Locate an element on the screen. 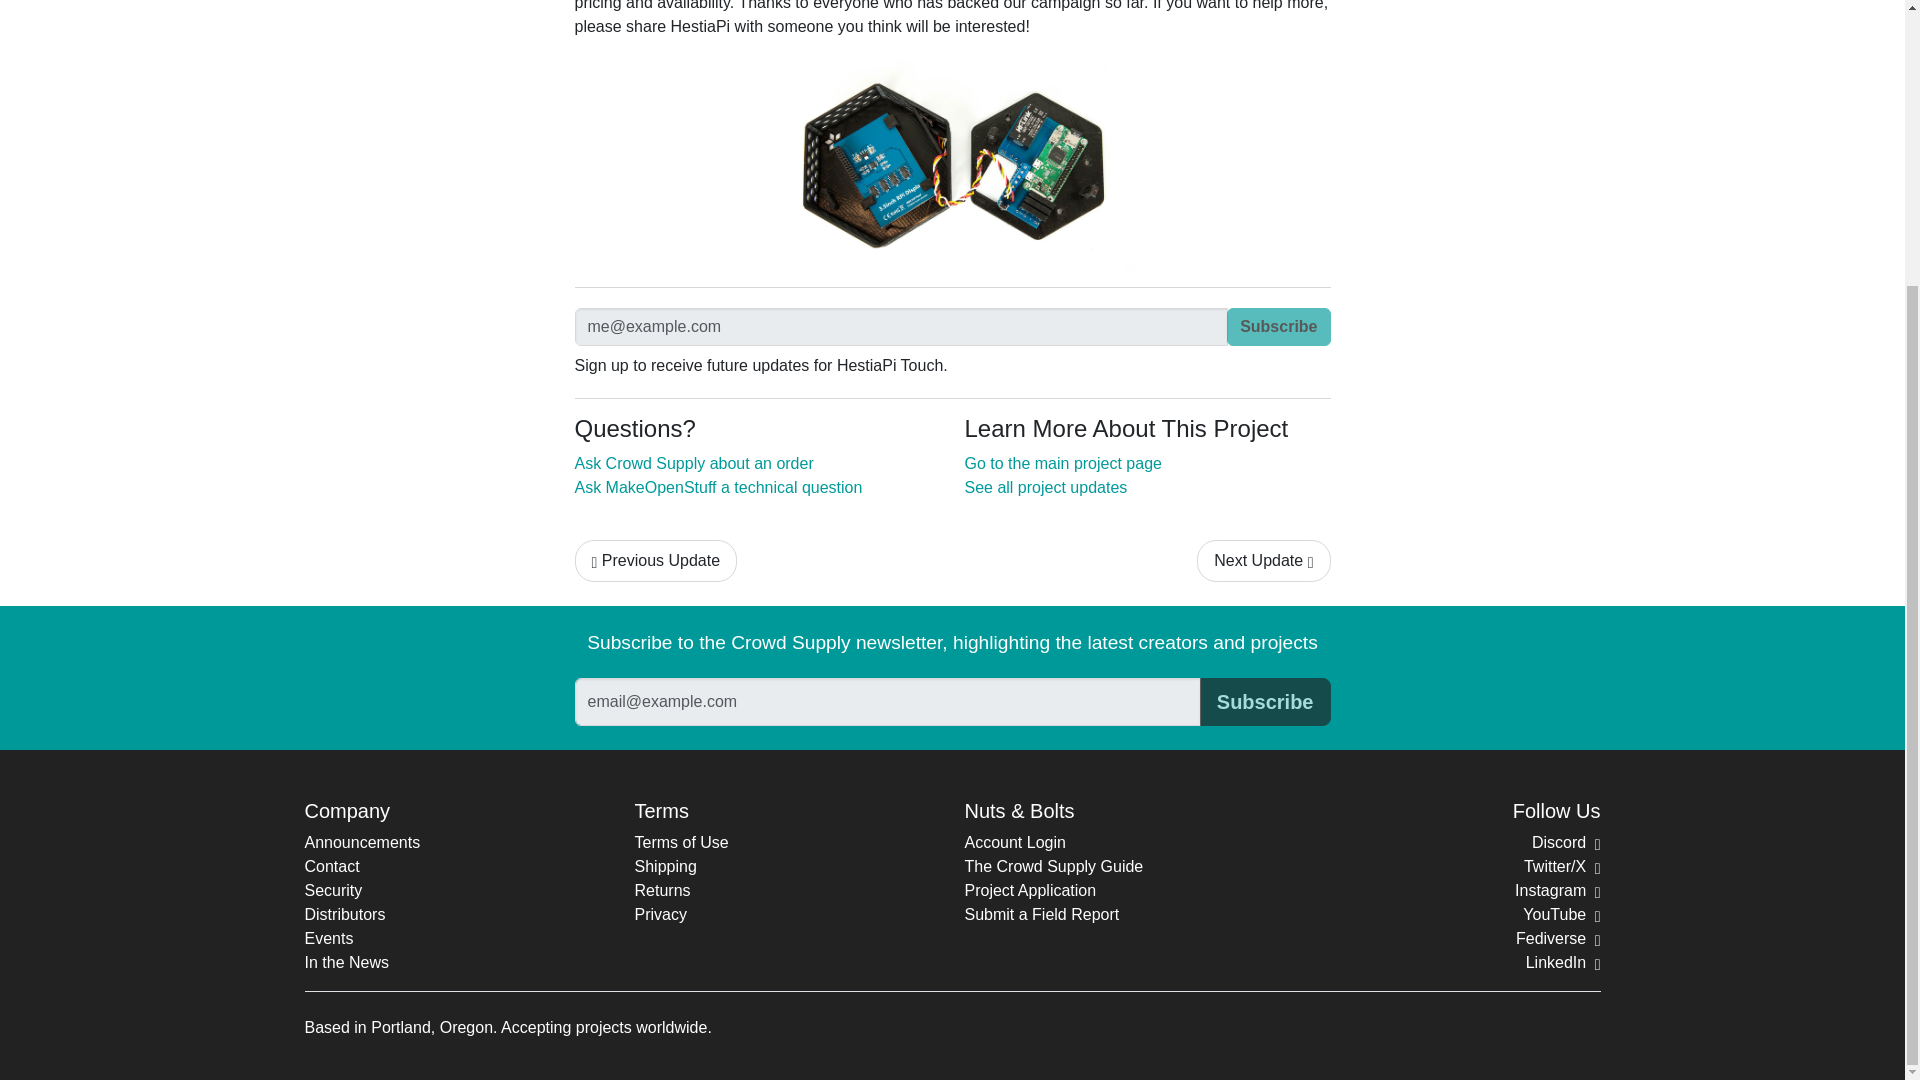 This screenshot has height=1080, width=1920. Contact is located at coordinates (331, 866).